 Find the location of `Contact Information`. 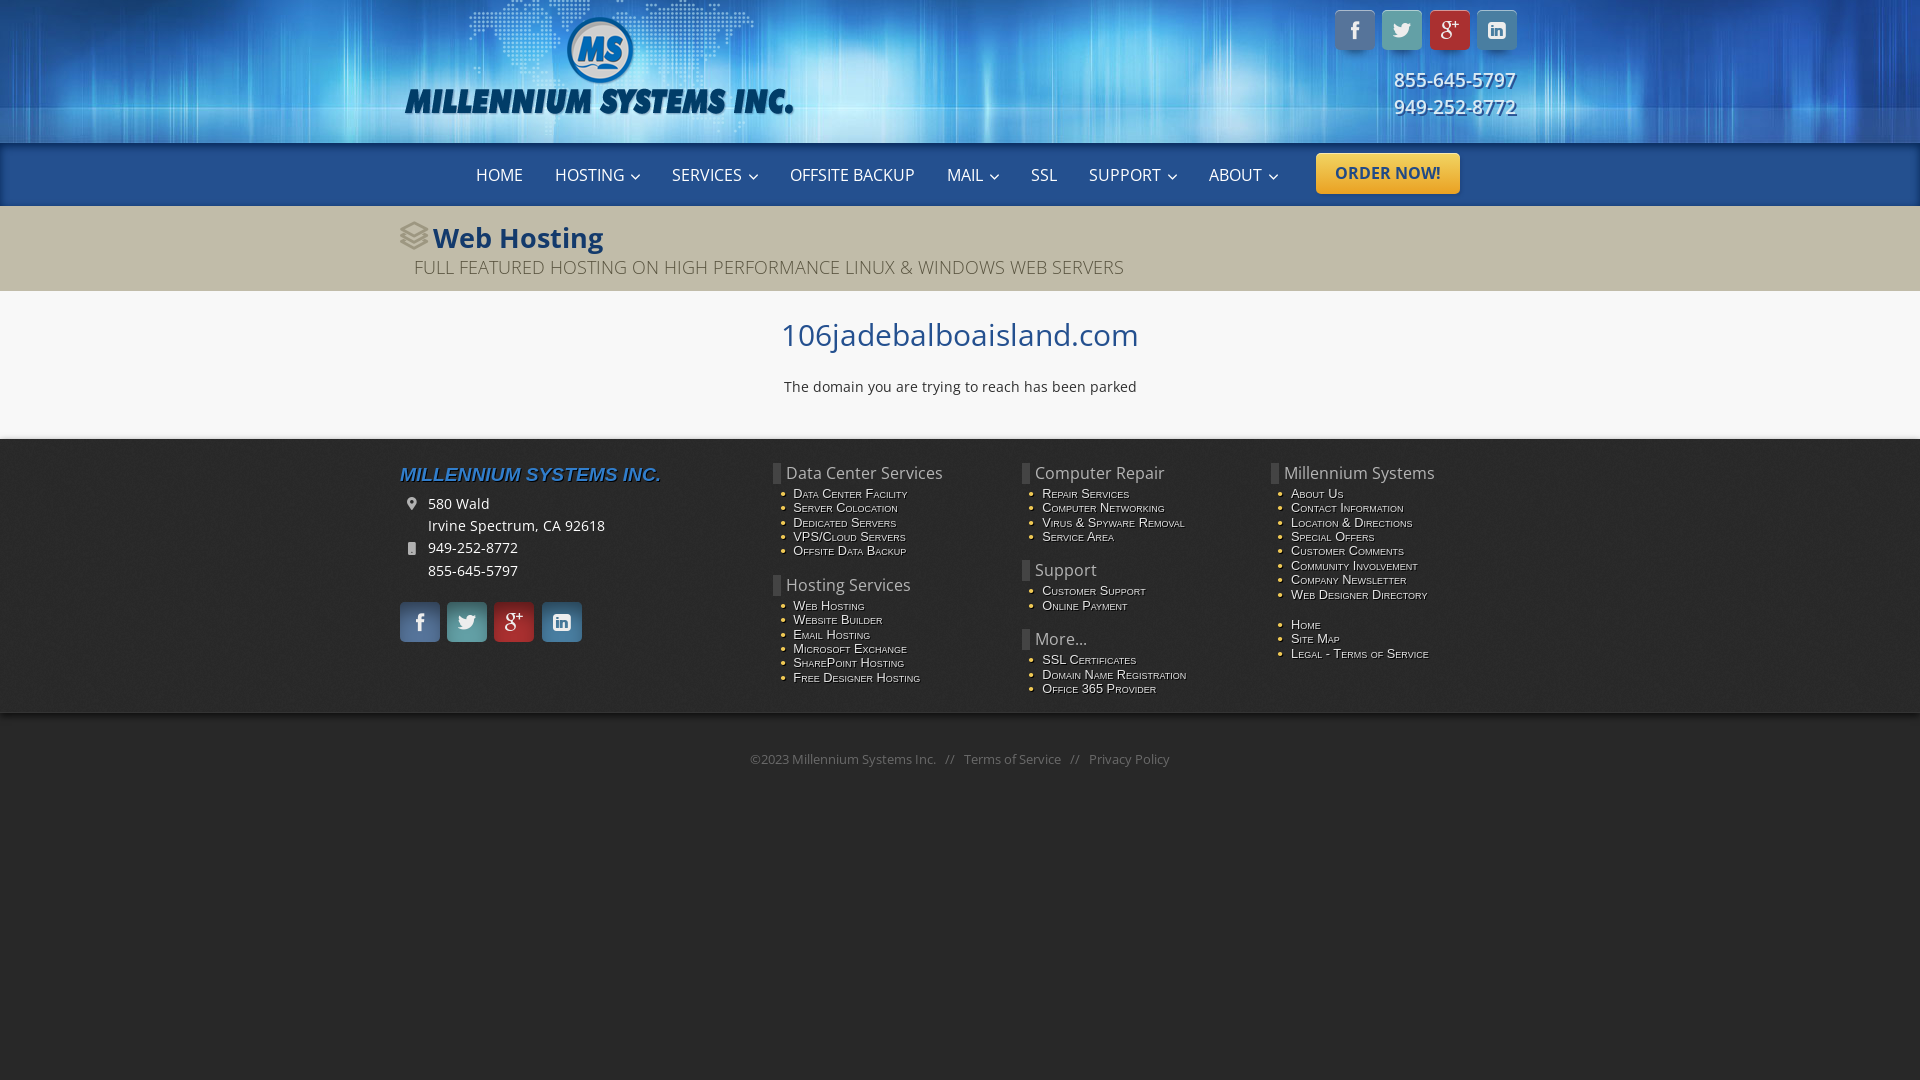

Contact Information is located at coordinates (1348, 508).